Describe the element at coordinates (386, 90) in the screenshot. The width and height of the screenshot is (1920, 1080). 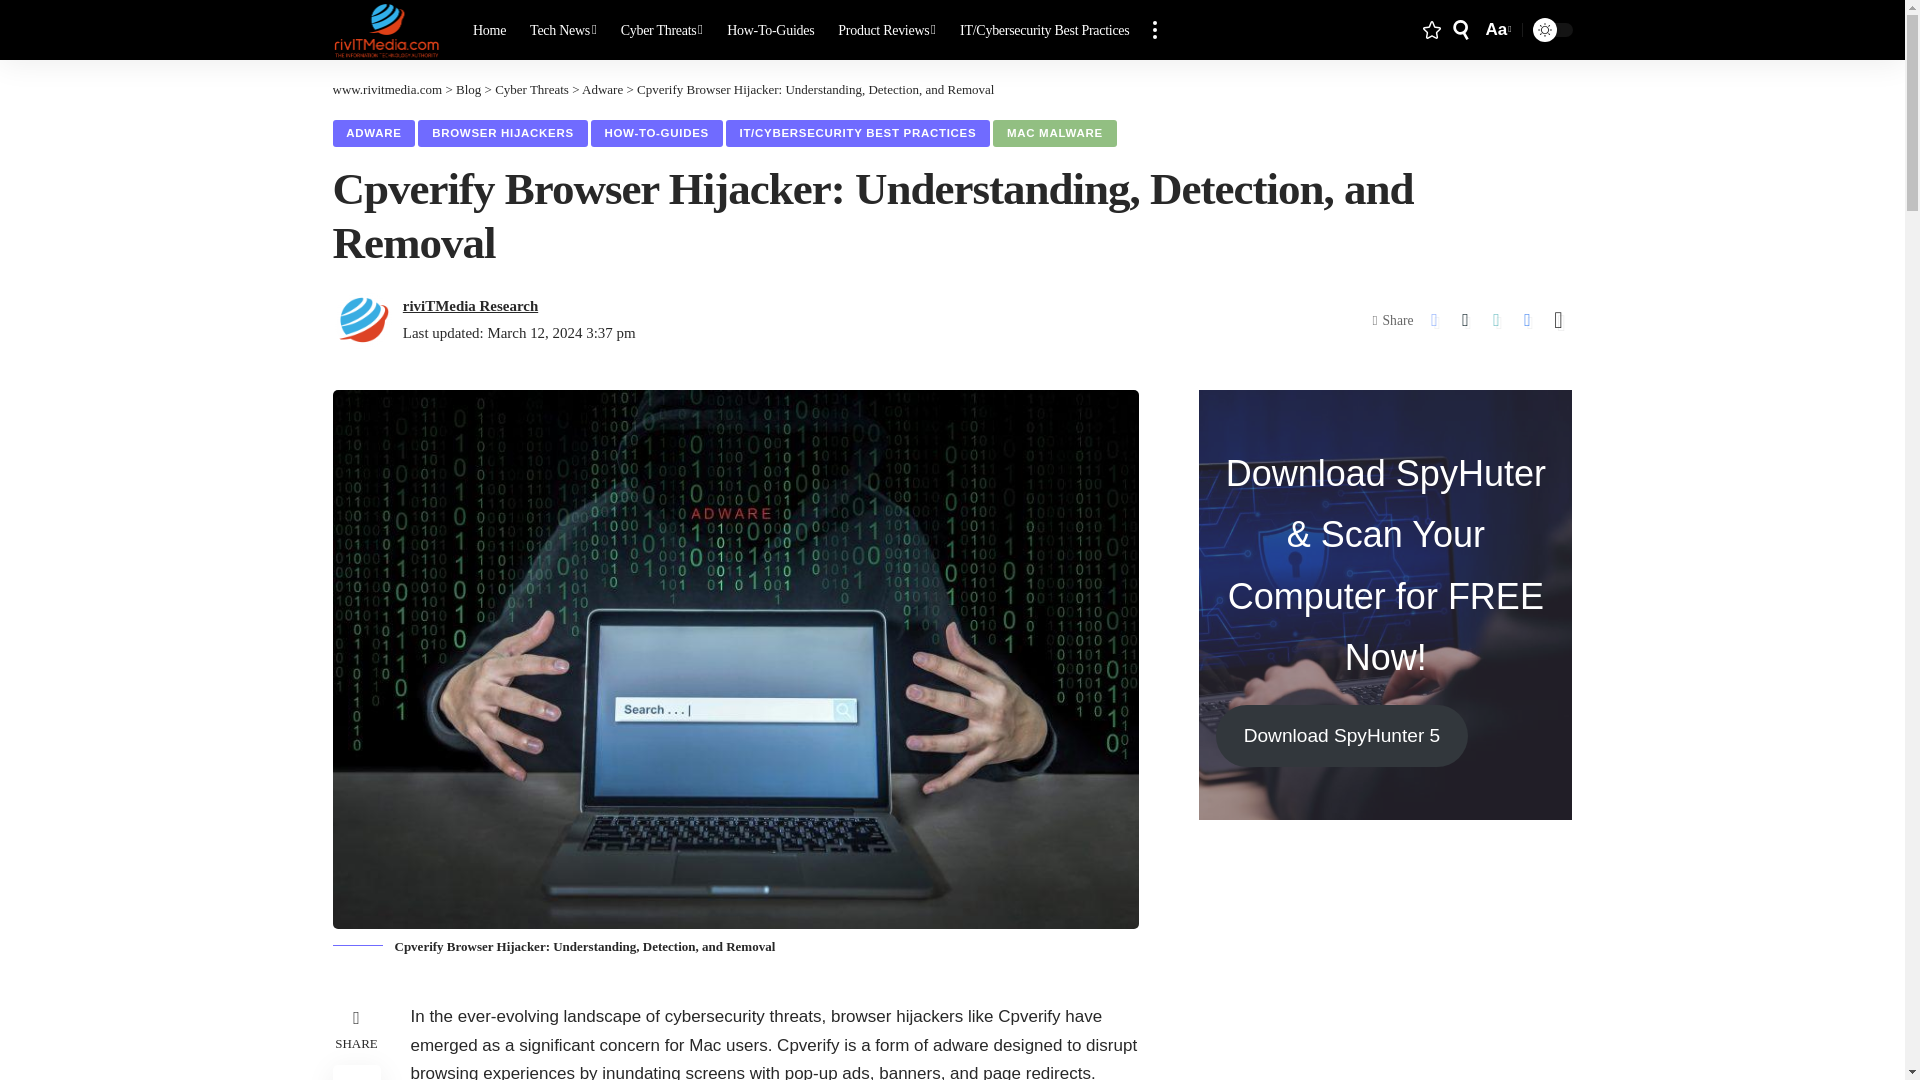
I see `Go to www.rivitmedia.com.` at that location.